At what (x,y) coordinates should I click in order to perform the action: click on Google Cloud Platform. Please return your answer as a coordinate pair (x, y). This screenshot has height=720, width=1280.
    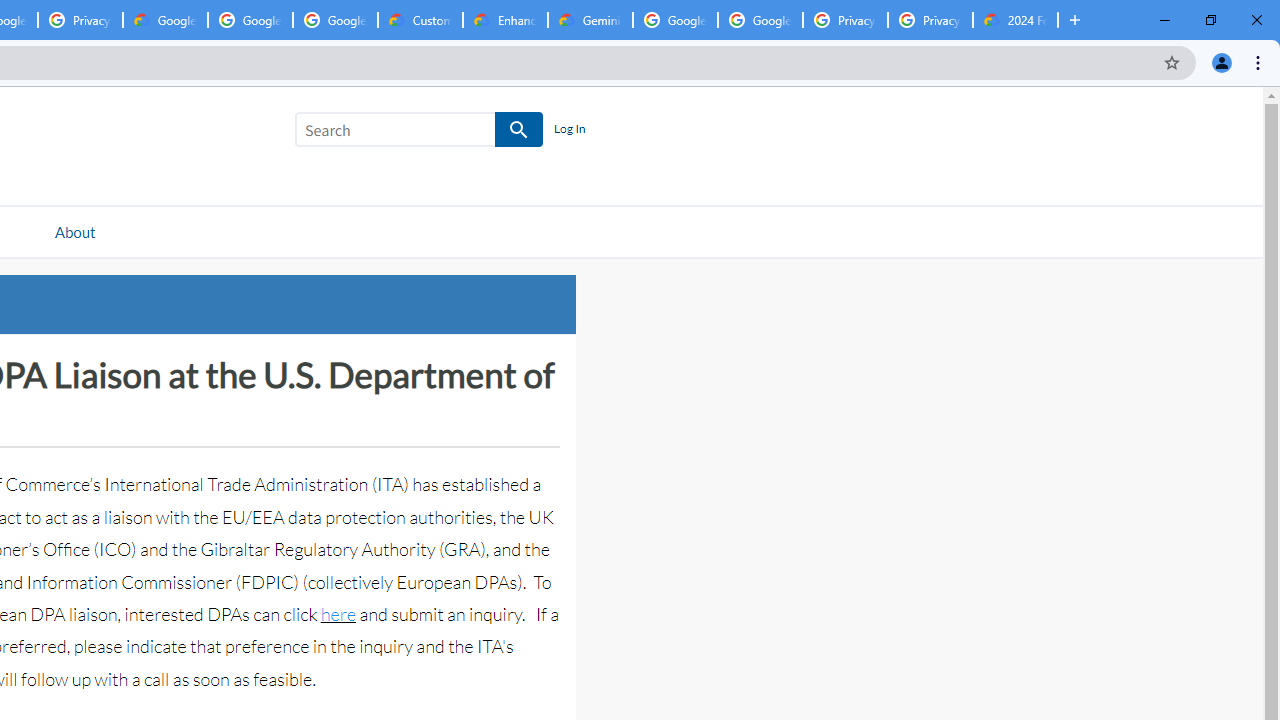
    Looking at the image, I should click on (760, 20).